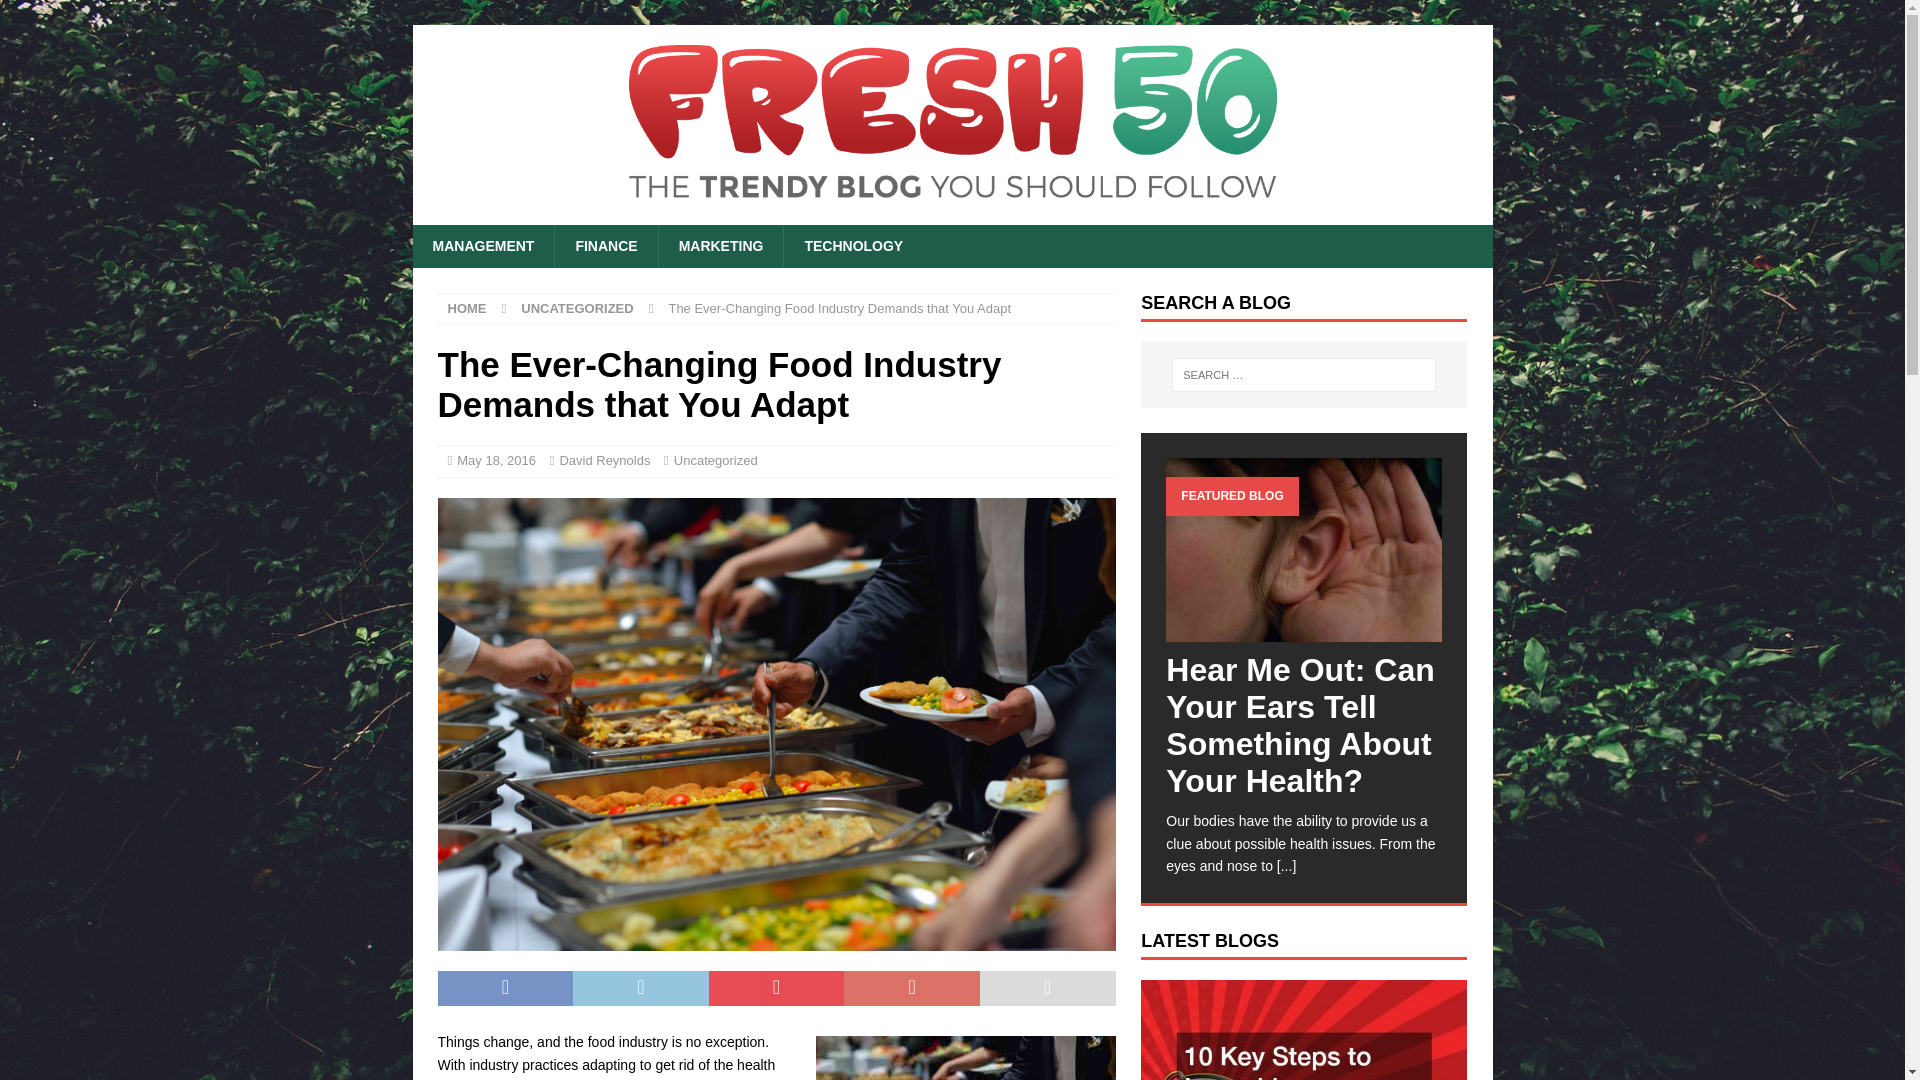 The image size is (1920, 1080). What do you see at coordinates (1300, 726) in the screenshot?
I see `Hear Me Out: Can Your Ears Tell Something About Your Health?` at bounding box center [1300, 726].